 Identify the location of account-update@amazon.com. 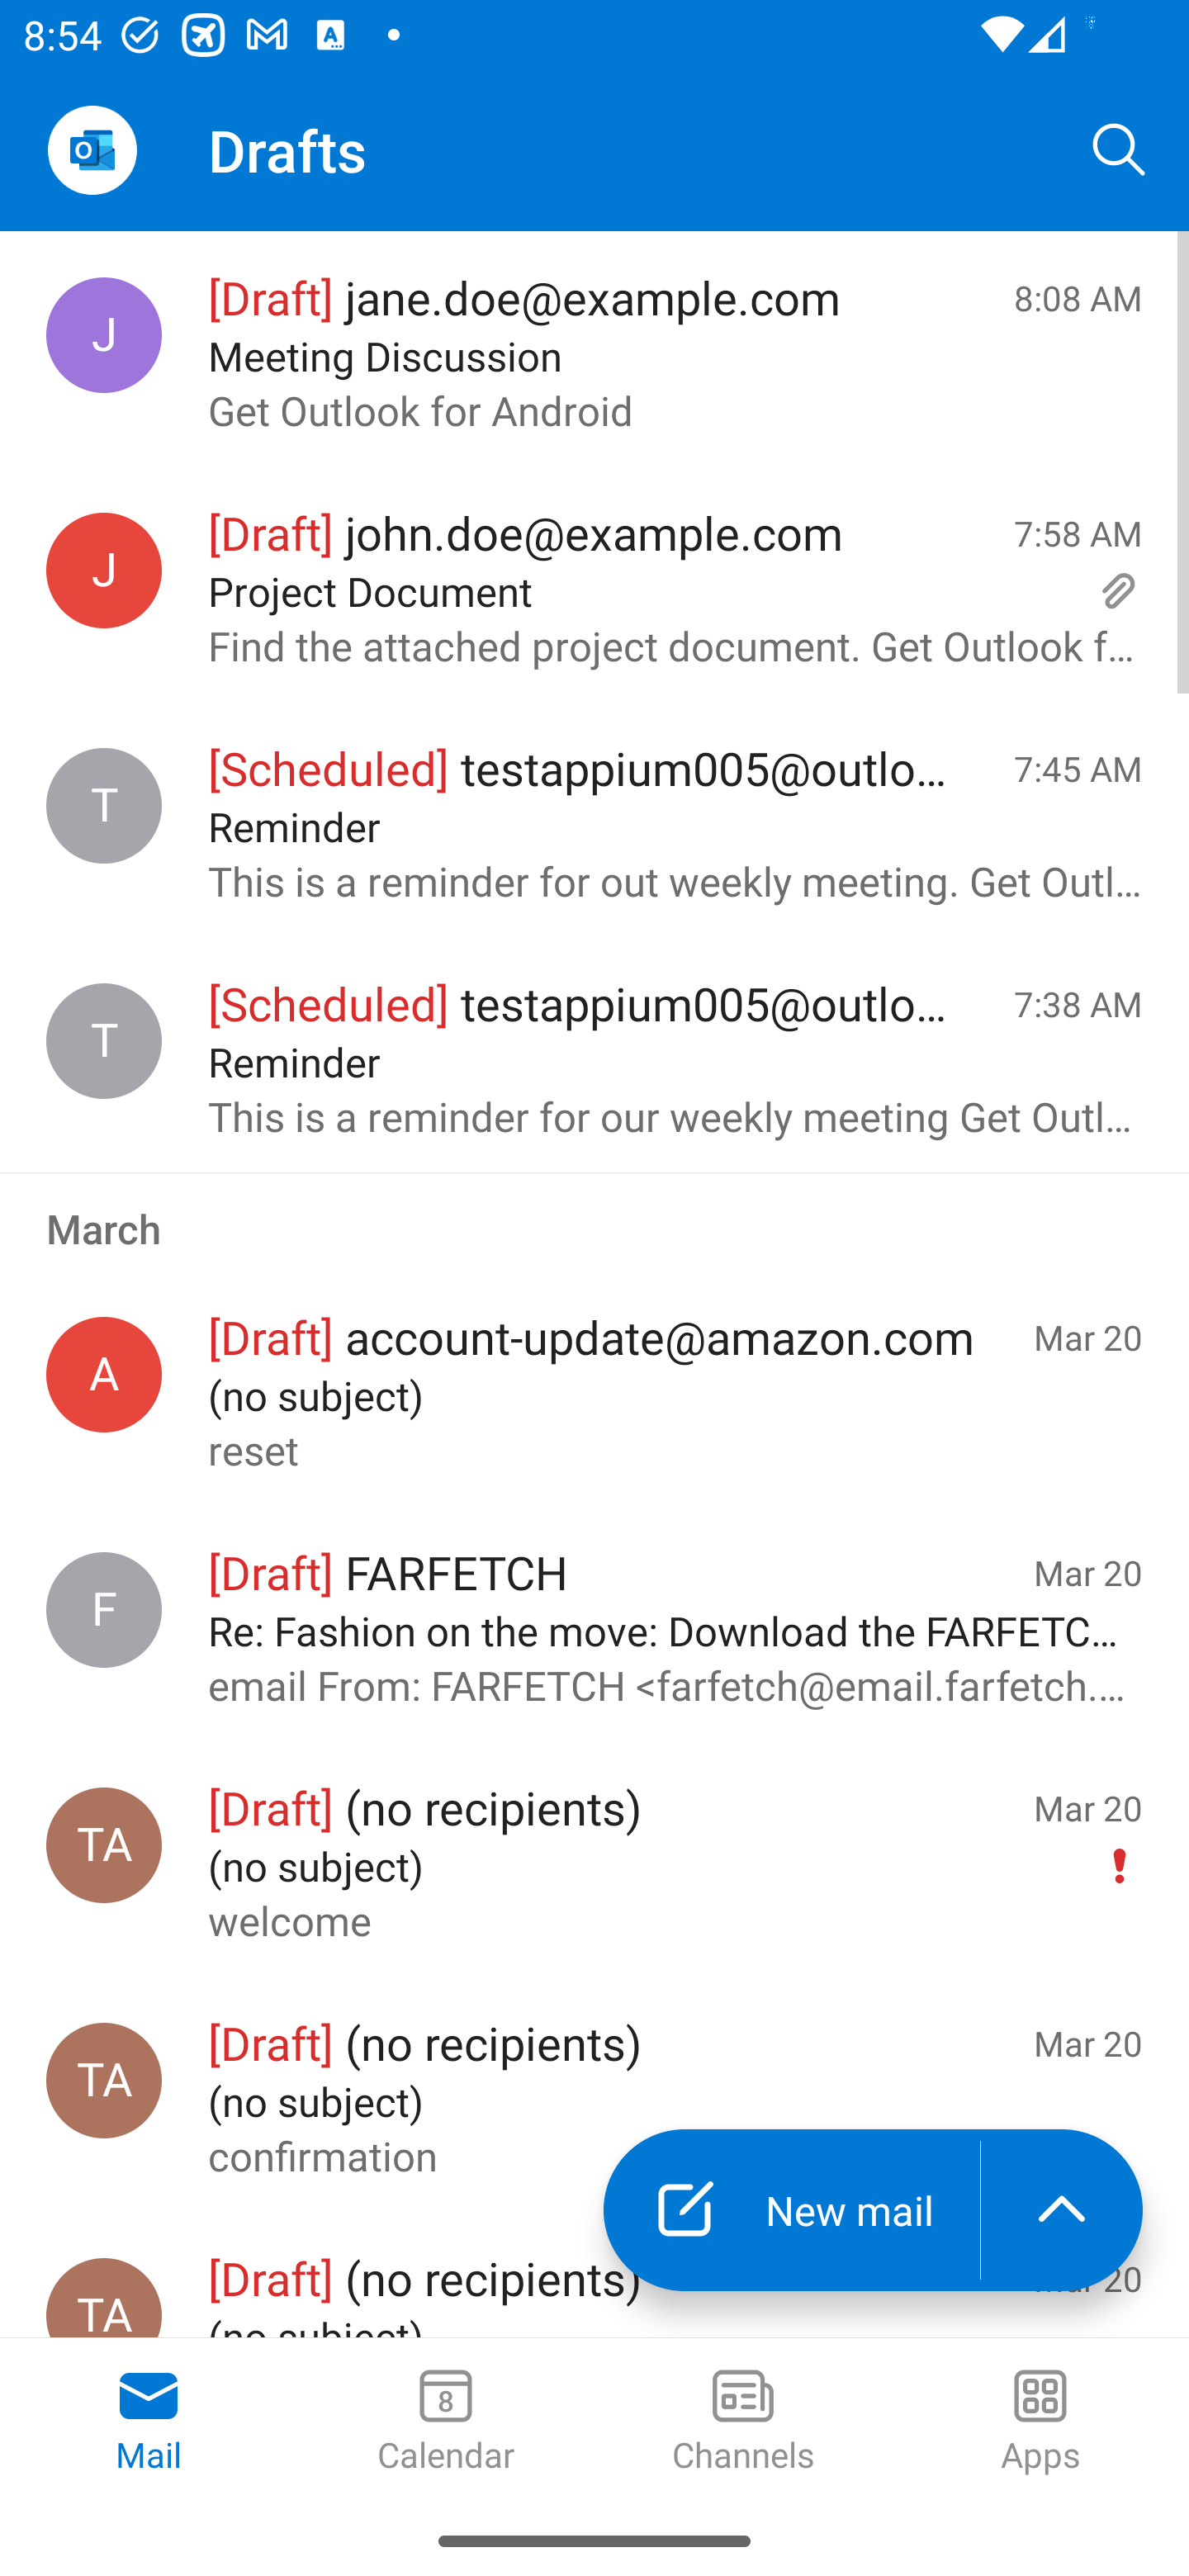
(104, 1374).